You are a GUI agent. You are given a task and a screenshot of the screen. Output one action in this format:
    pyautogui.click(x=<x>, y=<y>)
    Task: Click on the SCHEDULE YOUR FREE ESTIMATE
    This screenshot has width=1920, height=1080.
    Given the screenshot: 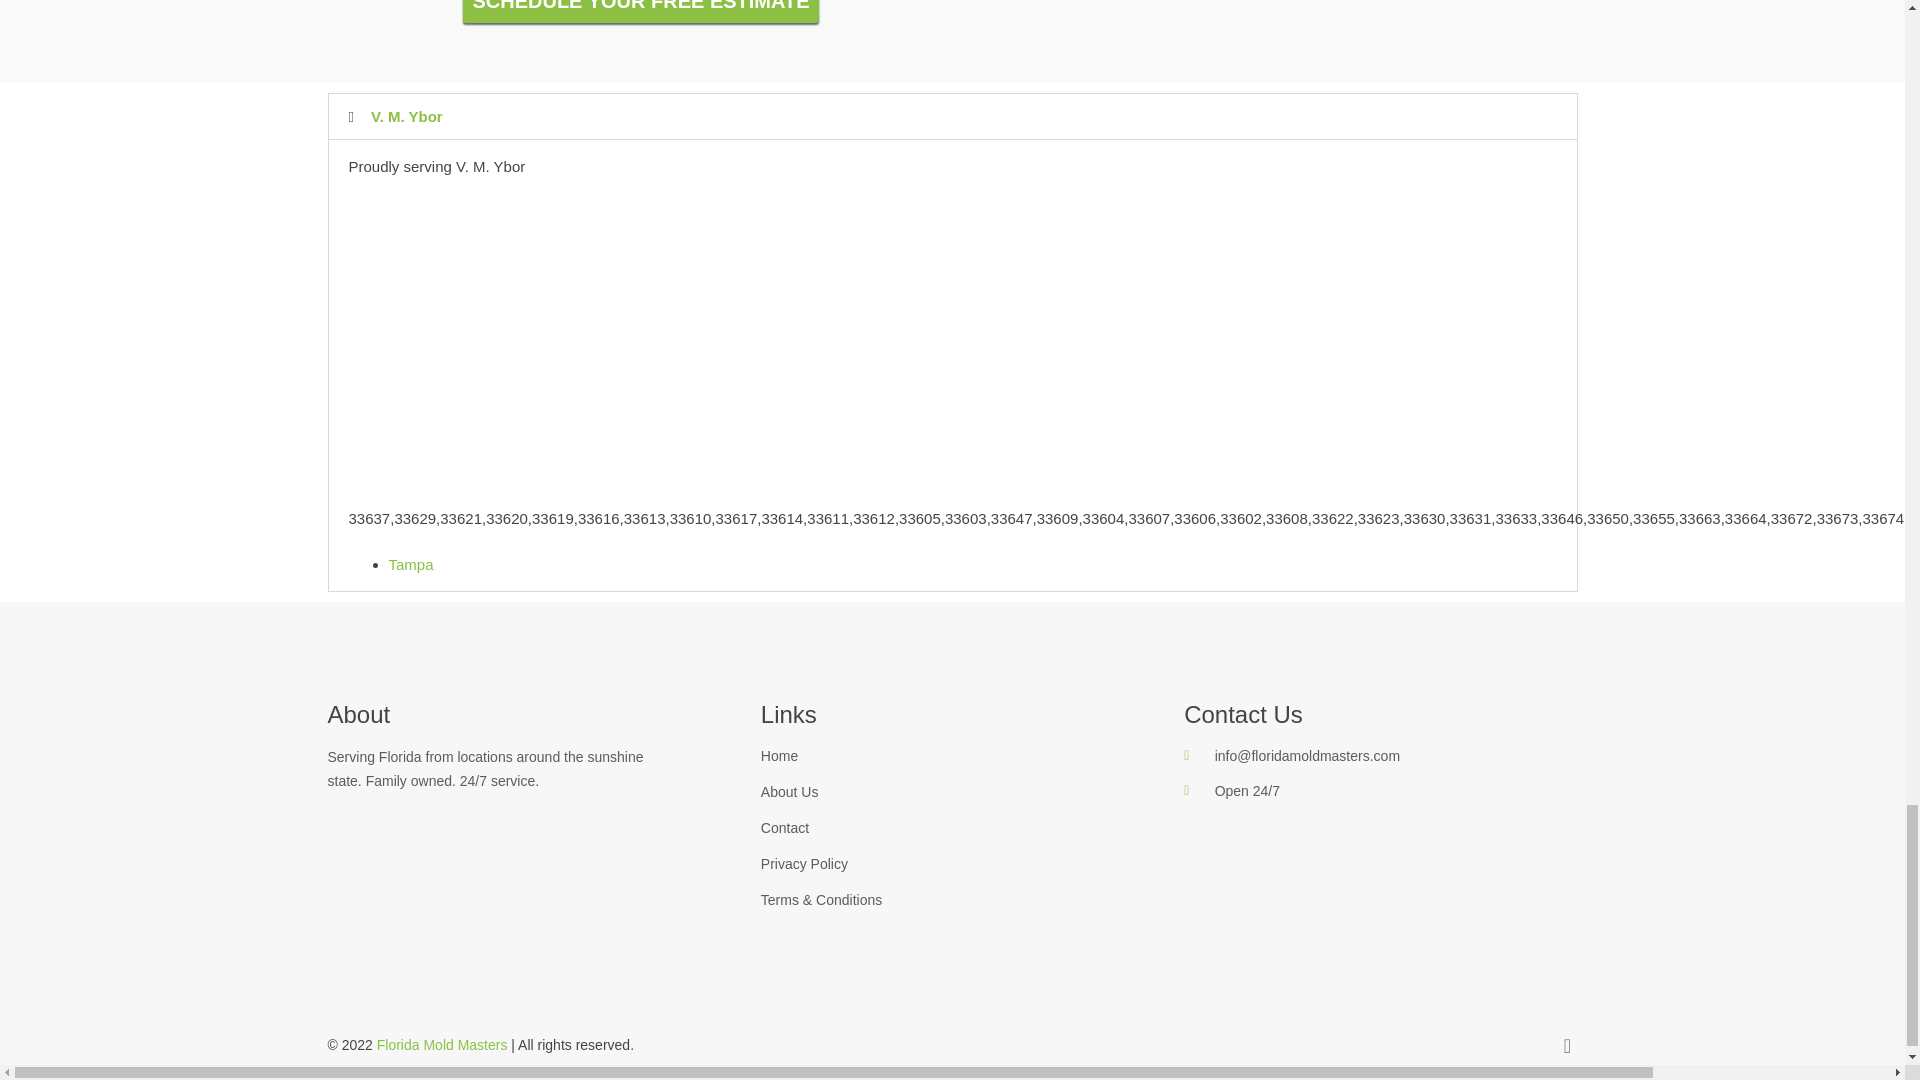 What is the action you would take?
    pyautogui.click(x=640, y=11)
    